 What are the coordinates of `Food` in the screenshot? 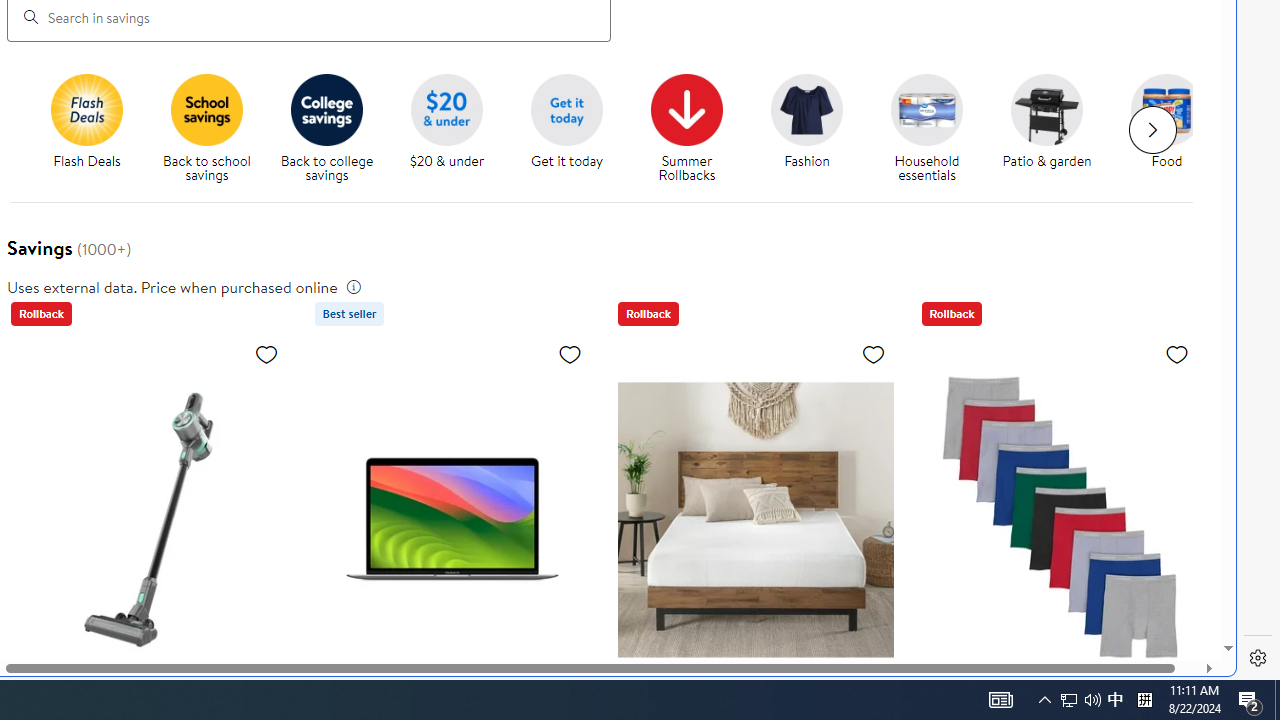 It's located at (1174, 128).